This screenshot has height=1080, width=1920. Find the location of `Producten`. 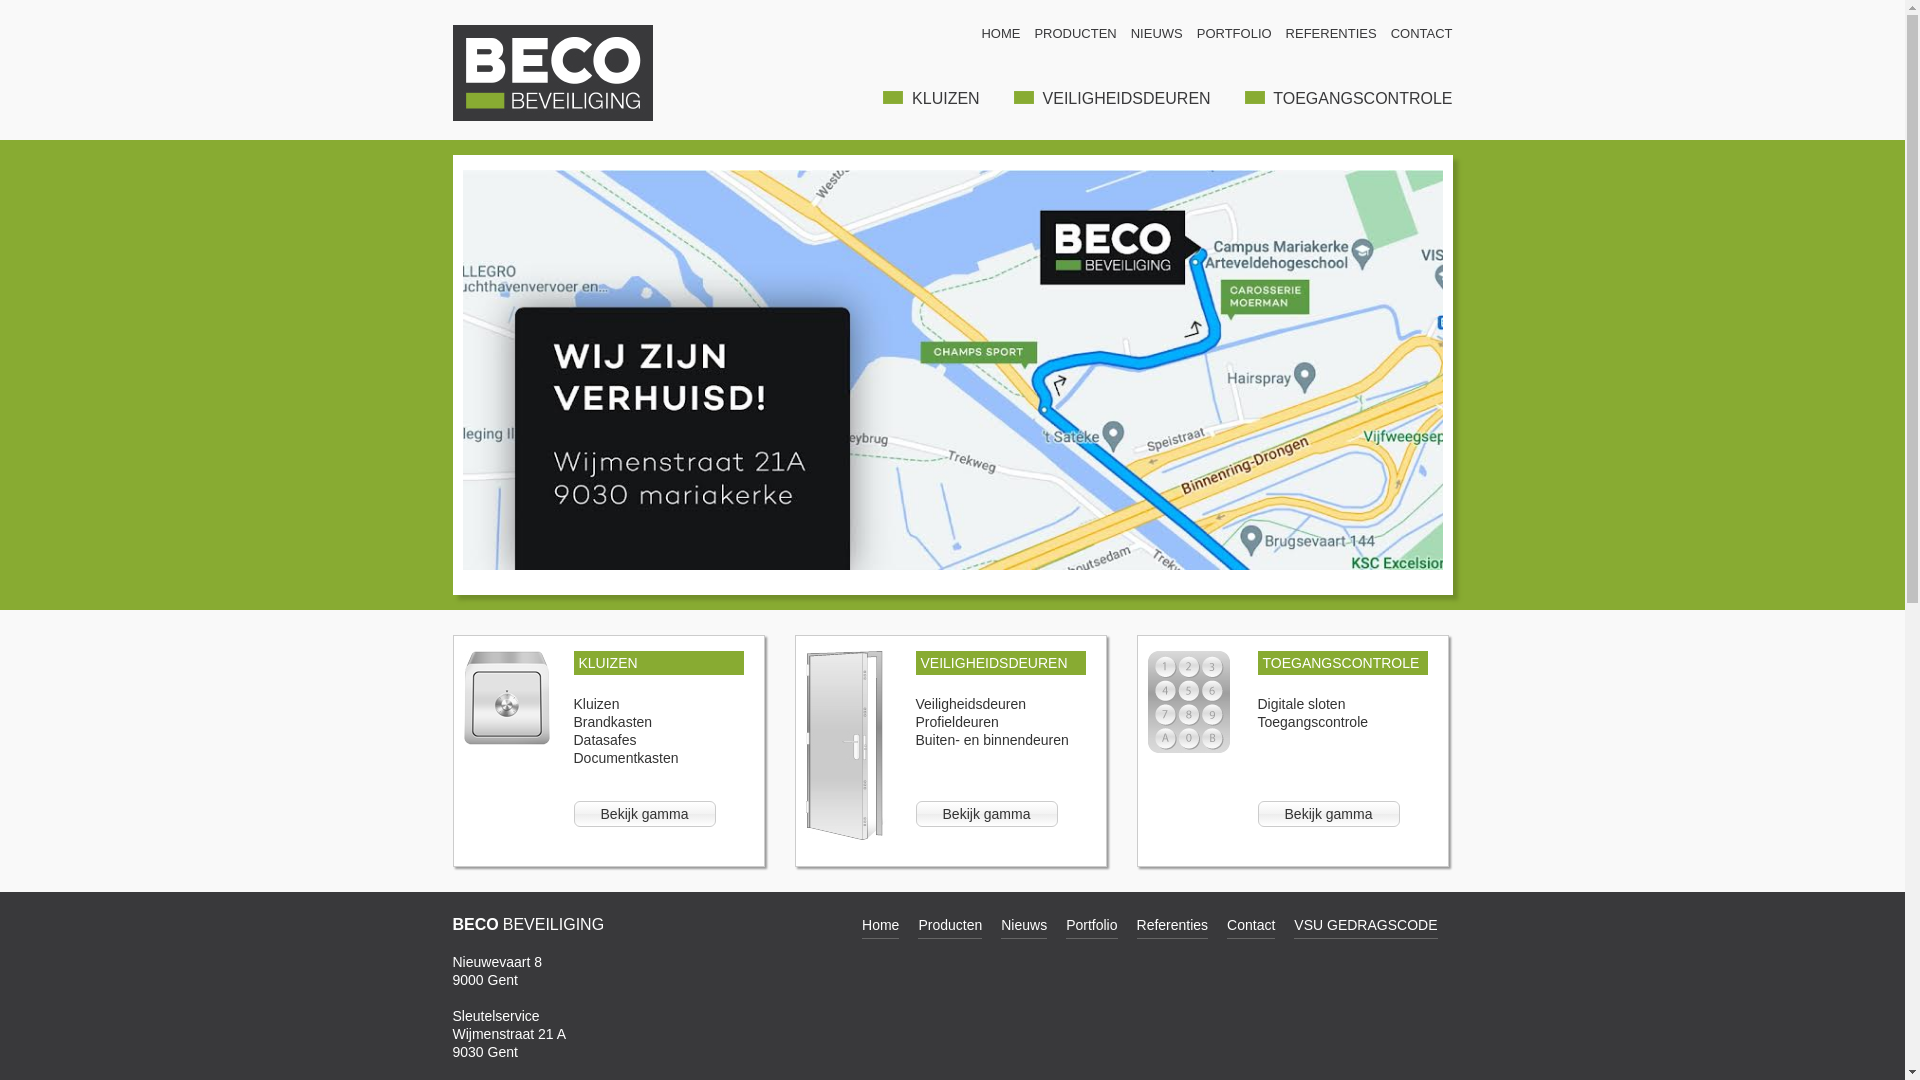

Producten is located at coordinates (950, 928).